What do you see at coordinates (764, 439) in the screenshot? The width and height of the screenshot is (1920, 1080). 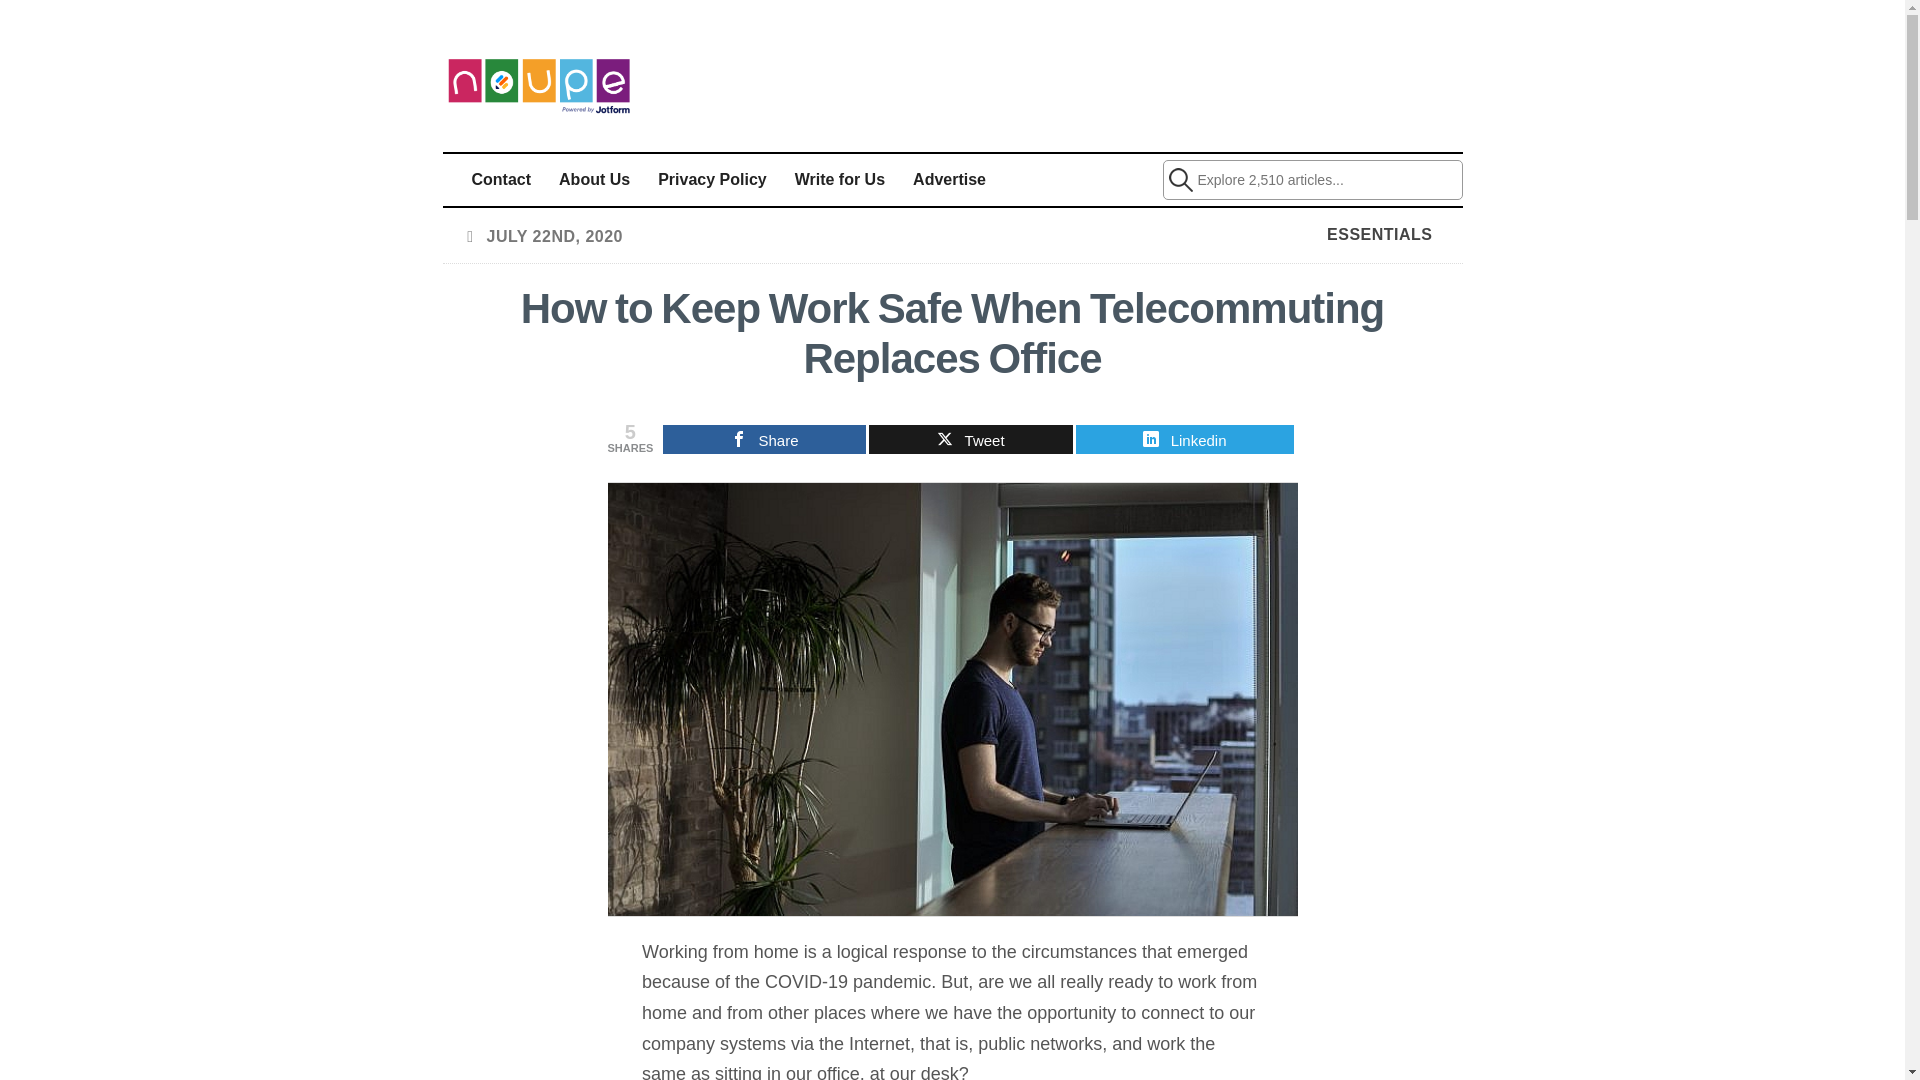 I see `Share` at bounding box center [764, 439].